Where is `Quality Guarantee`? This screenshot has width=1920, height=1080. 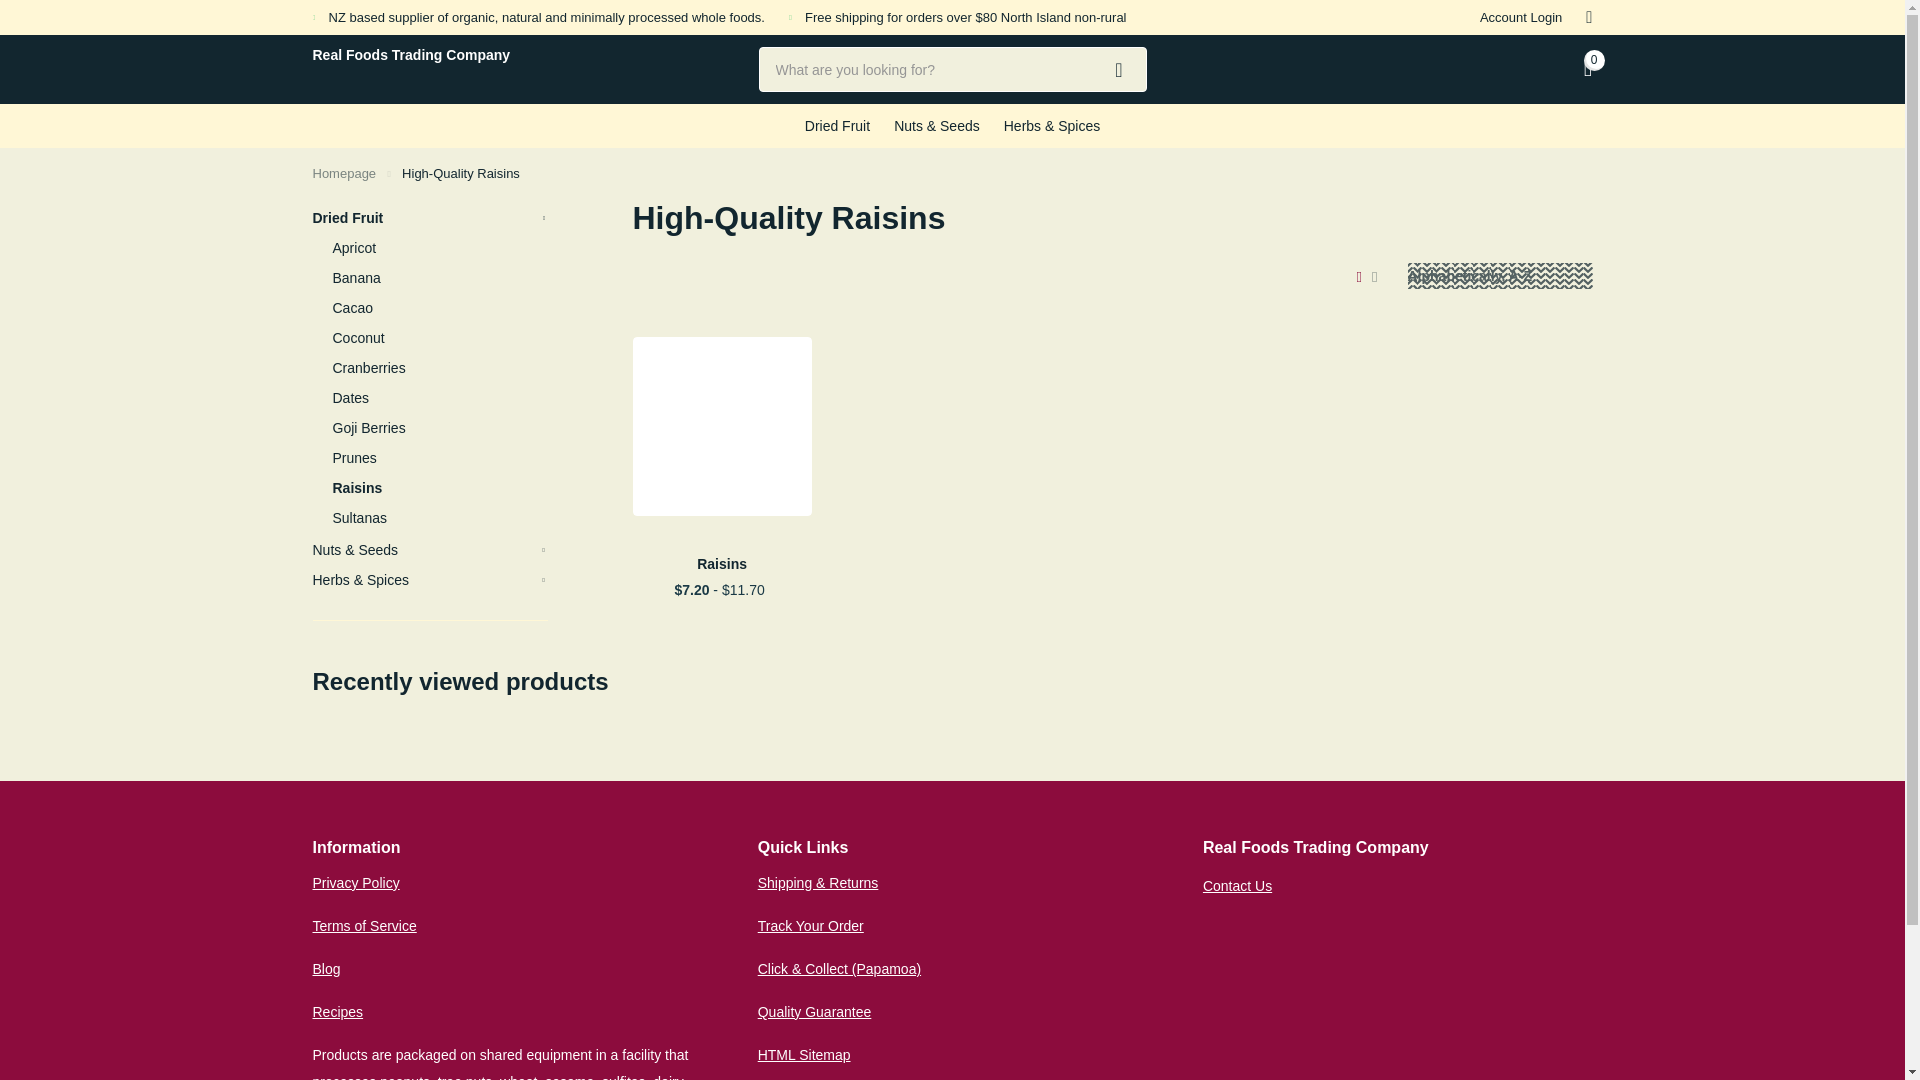
Quality Guarantee is located at coordinates (814, 1012).